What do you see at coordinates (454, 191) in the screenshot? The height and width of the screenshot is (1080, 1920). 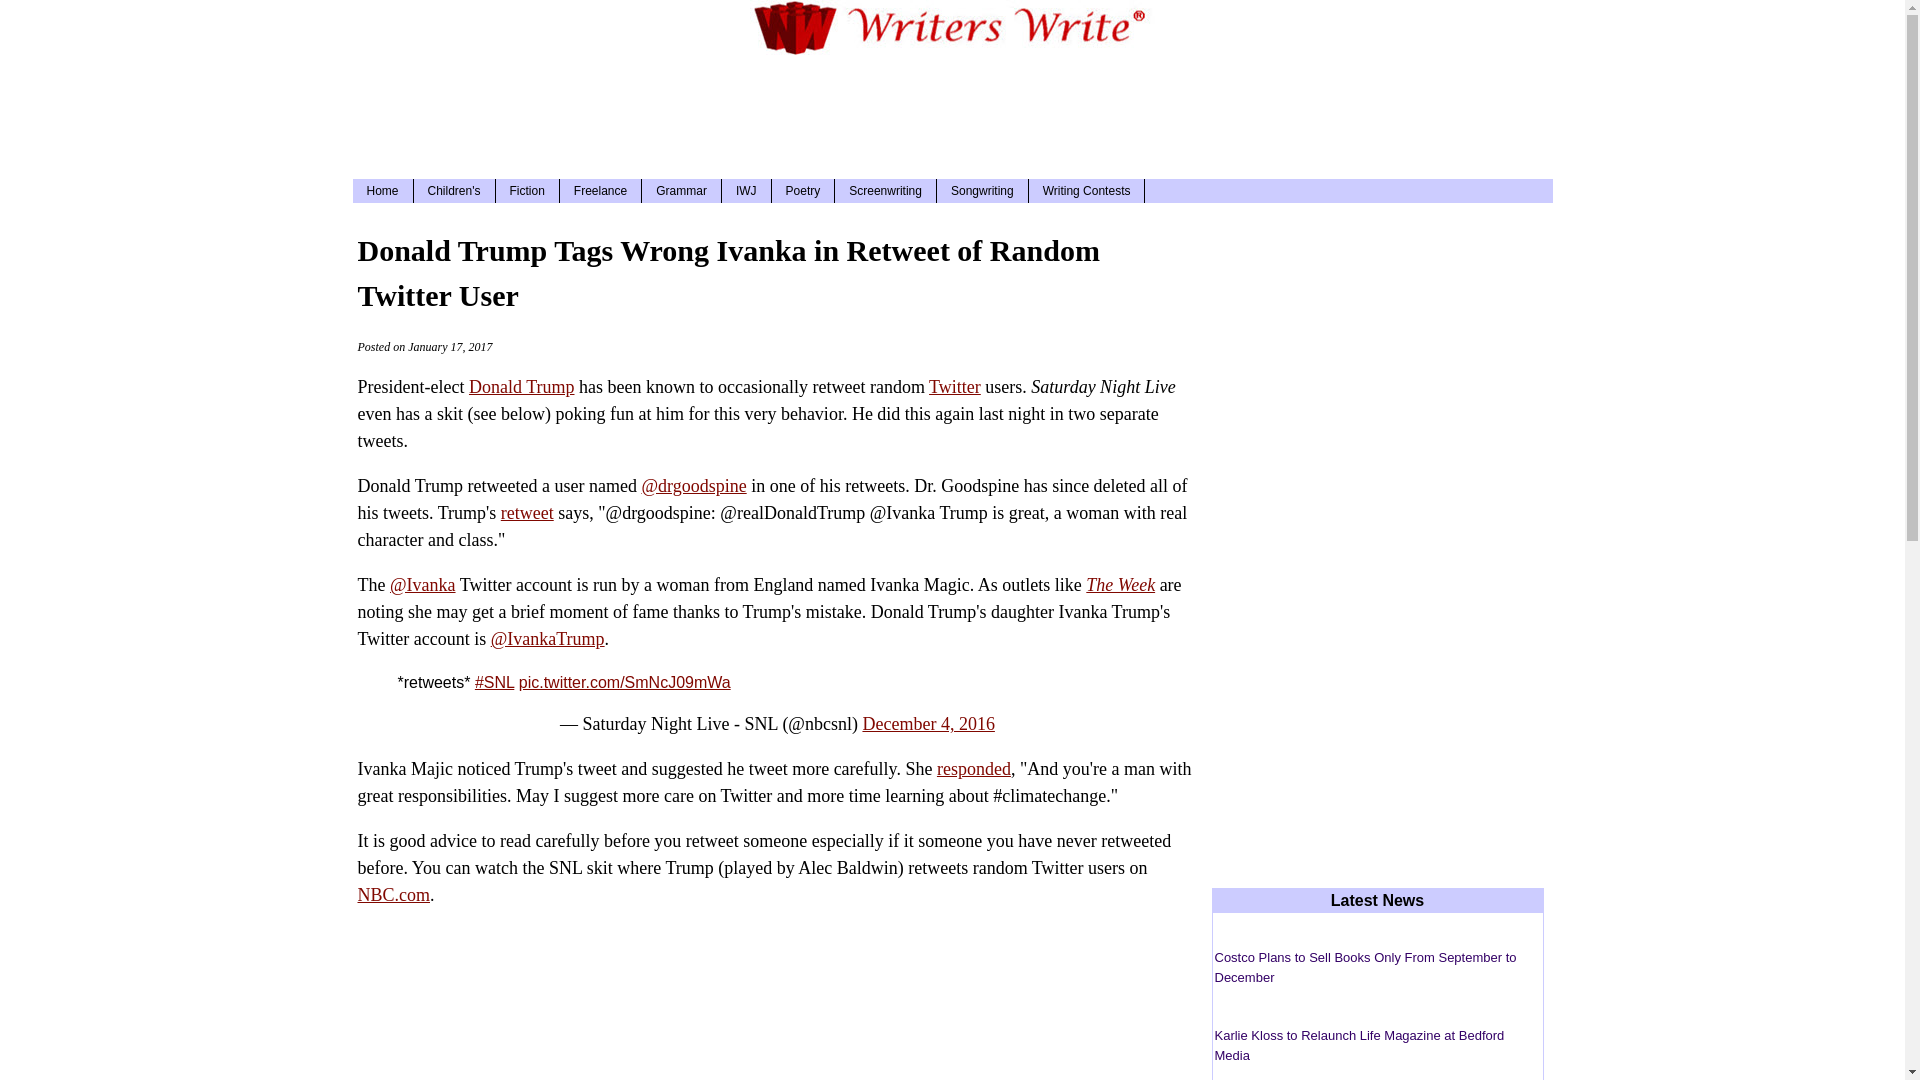 I see `Children's` at bounding box center [454, 191].